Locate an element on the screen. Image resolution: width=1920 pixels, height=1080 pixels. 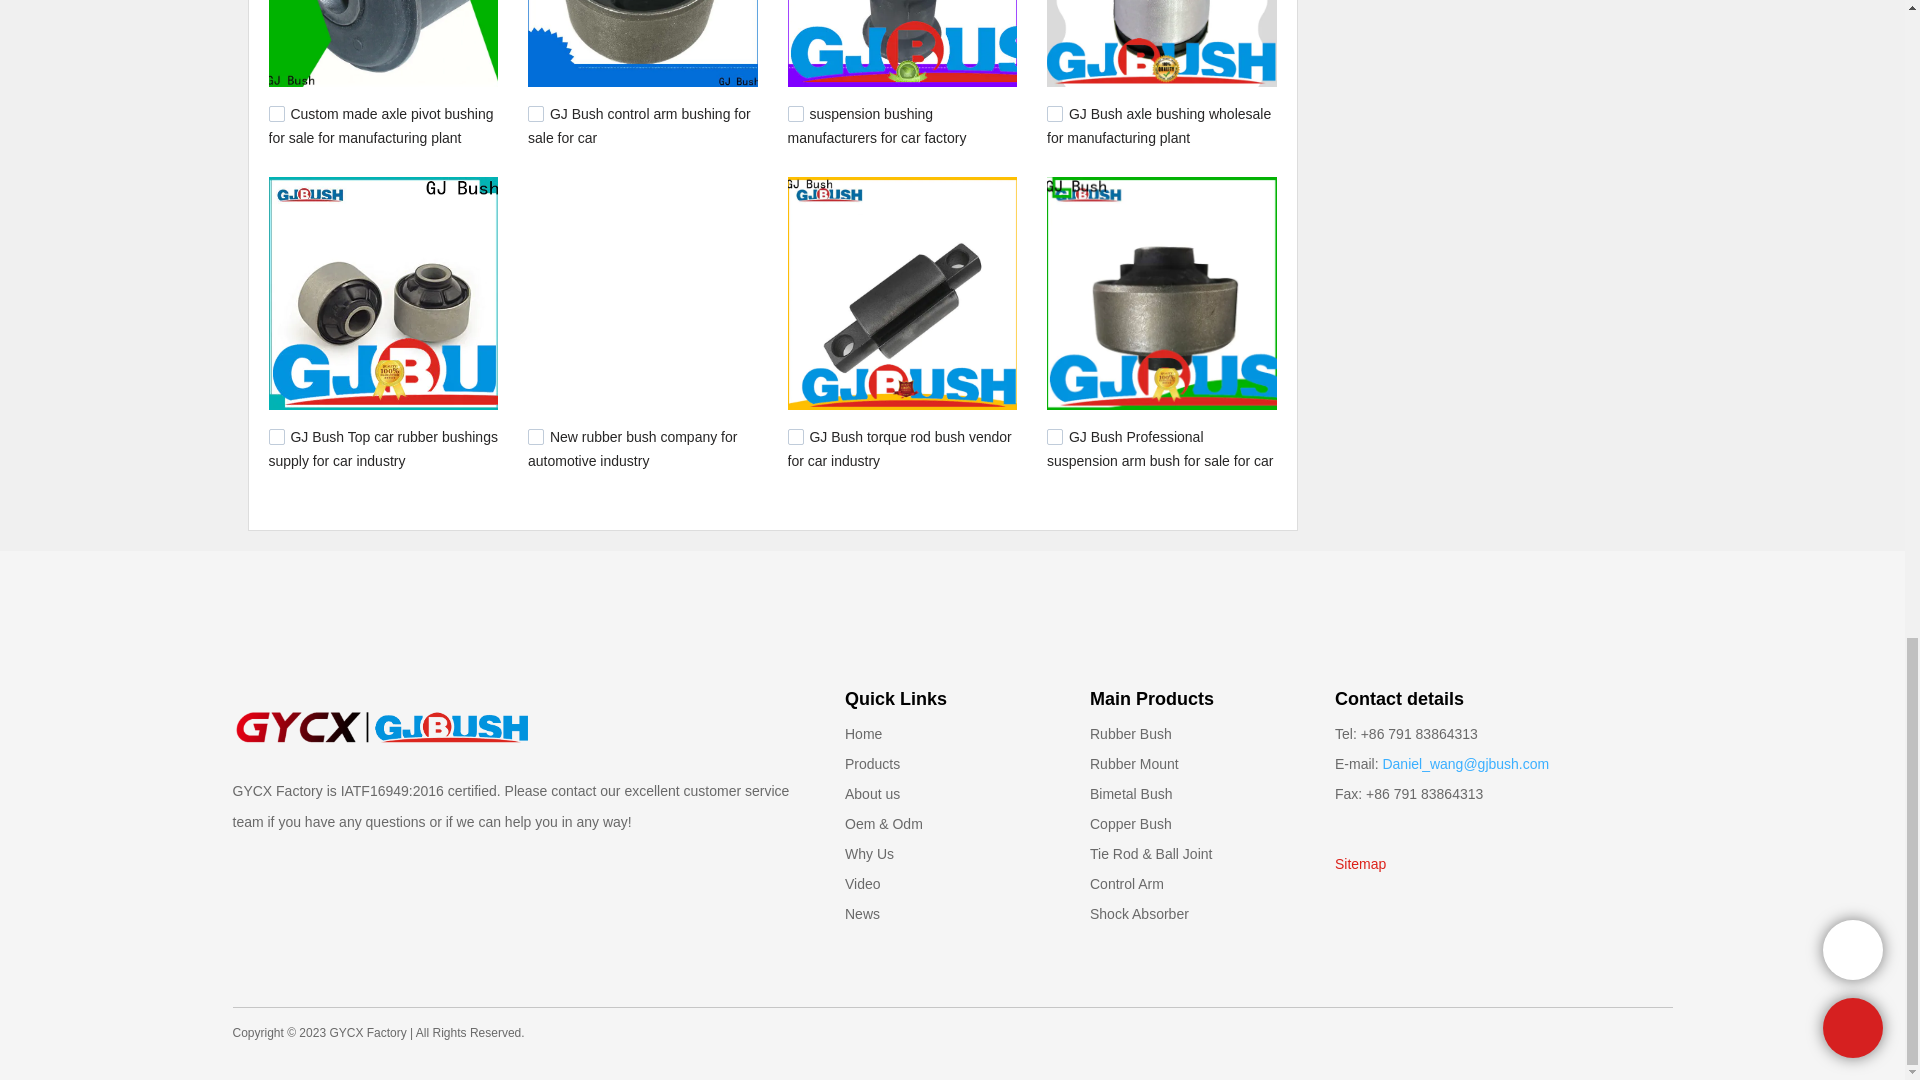
GJ Bush control arm bushing for sale for car is located at coordinates (639, 125).